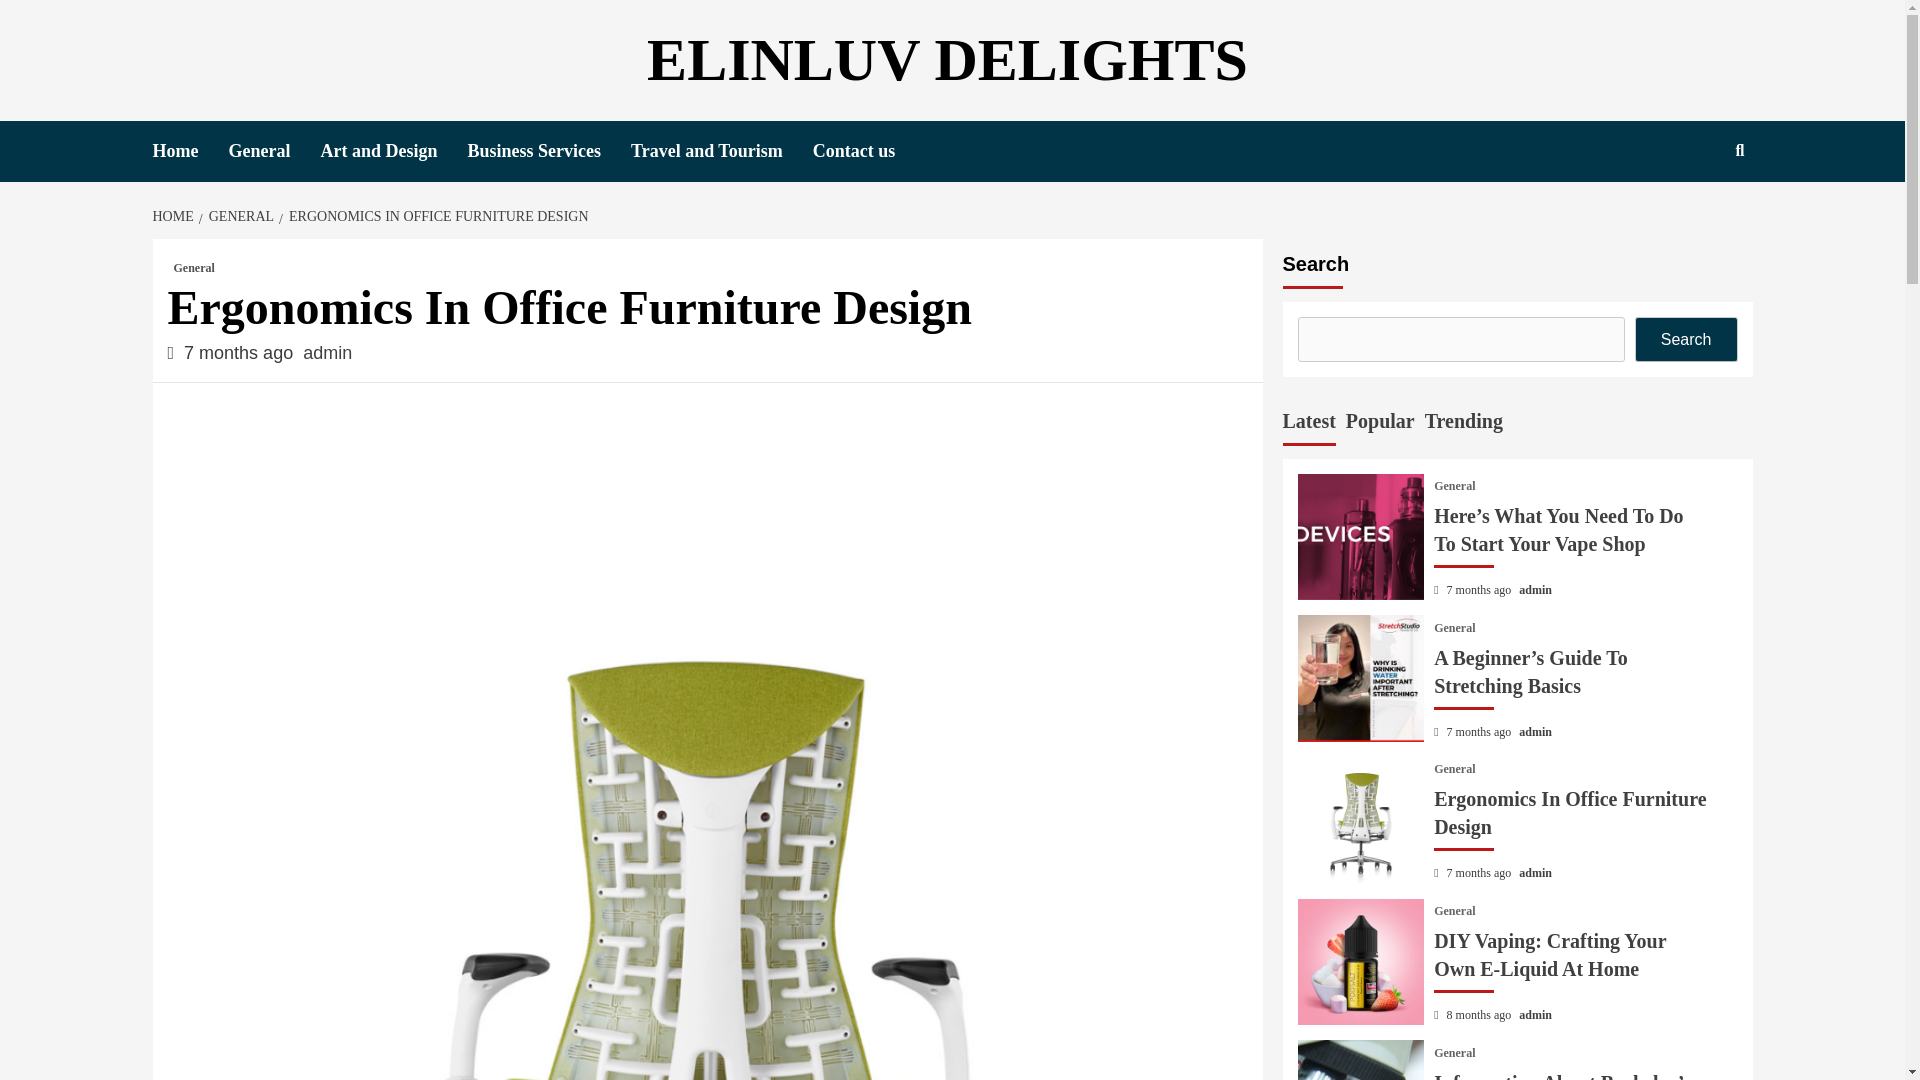 Image resolution: width=1920 pixels, height=1080 pixels. What do you see at coordinates (393, 151) in the screenshot?
I see `Art and Design` at bounding box center [393, 151].